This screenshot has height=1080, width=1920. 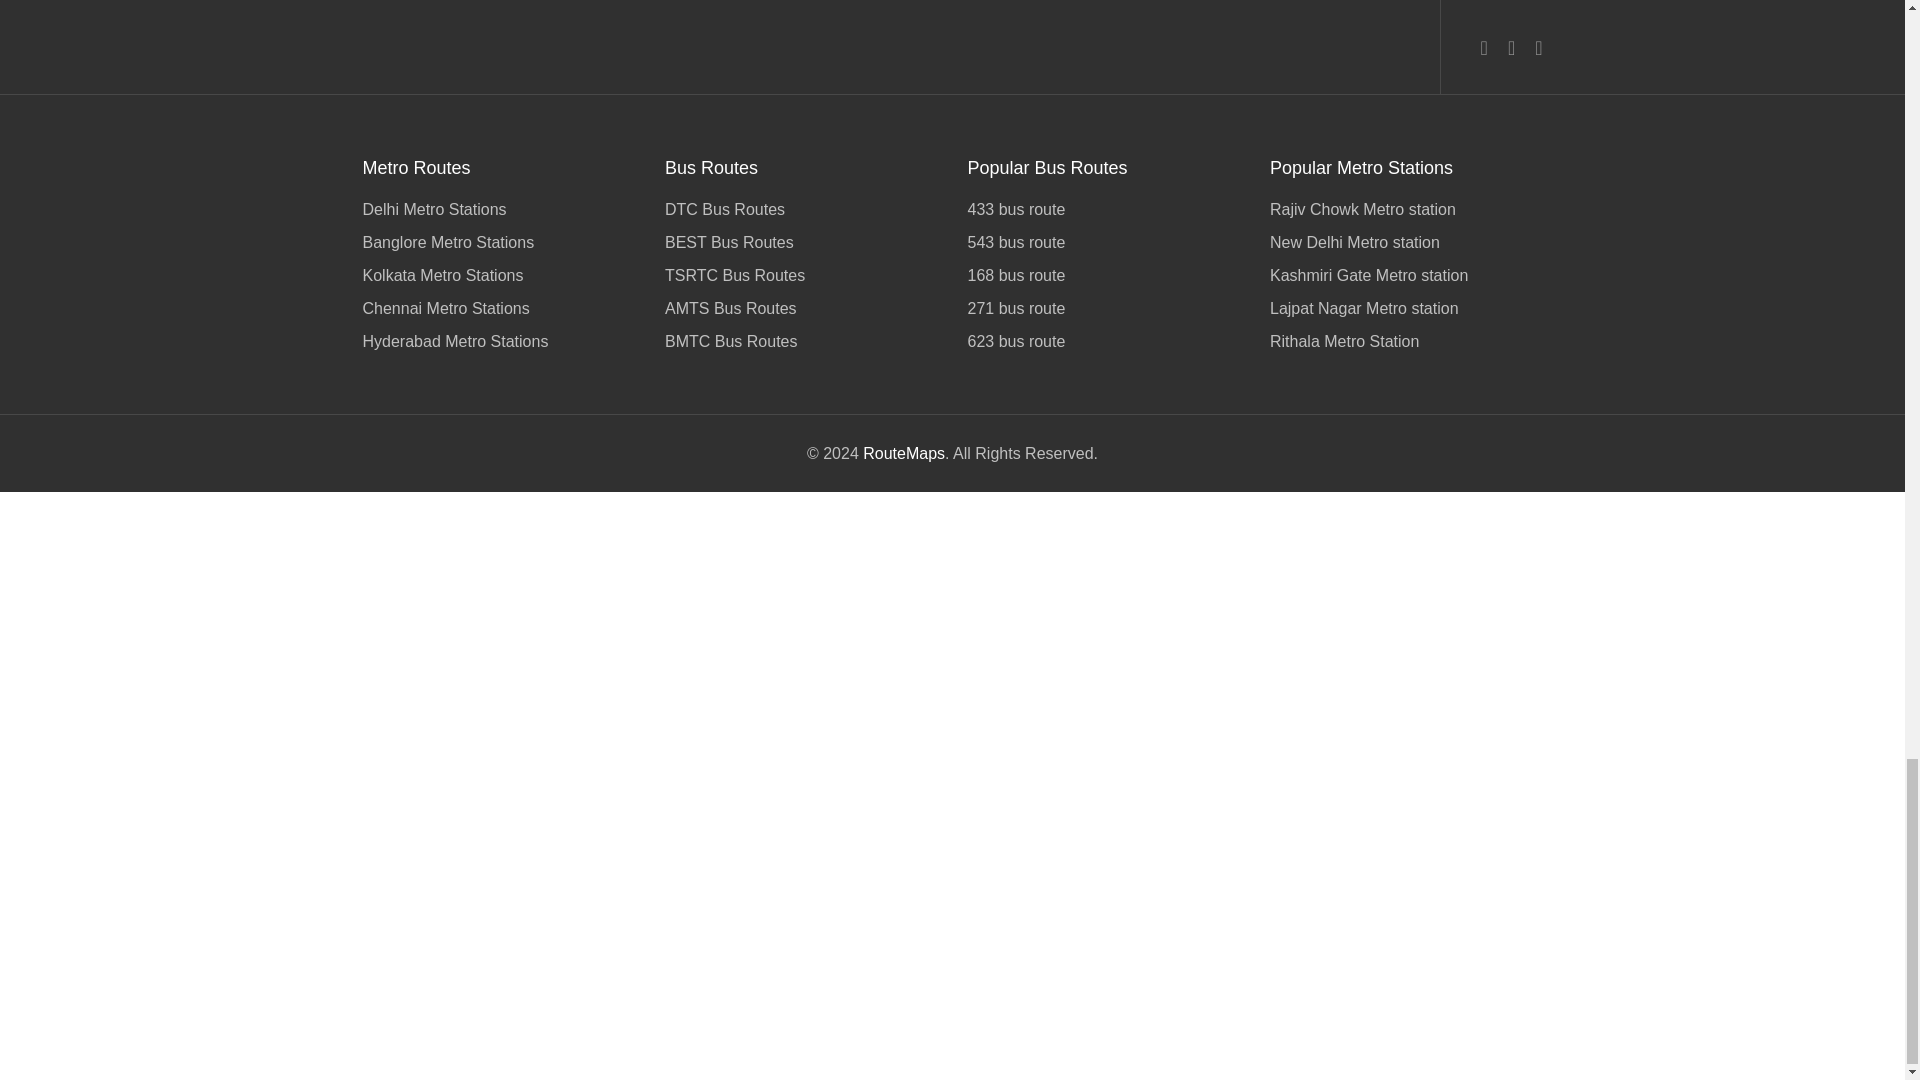 What do you see at coordinates (1406, 242) in the screenshot?
I see `New Delhi Metro station` at bounding box center [1406, 242].